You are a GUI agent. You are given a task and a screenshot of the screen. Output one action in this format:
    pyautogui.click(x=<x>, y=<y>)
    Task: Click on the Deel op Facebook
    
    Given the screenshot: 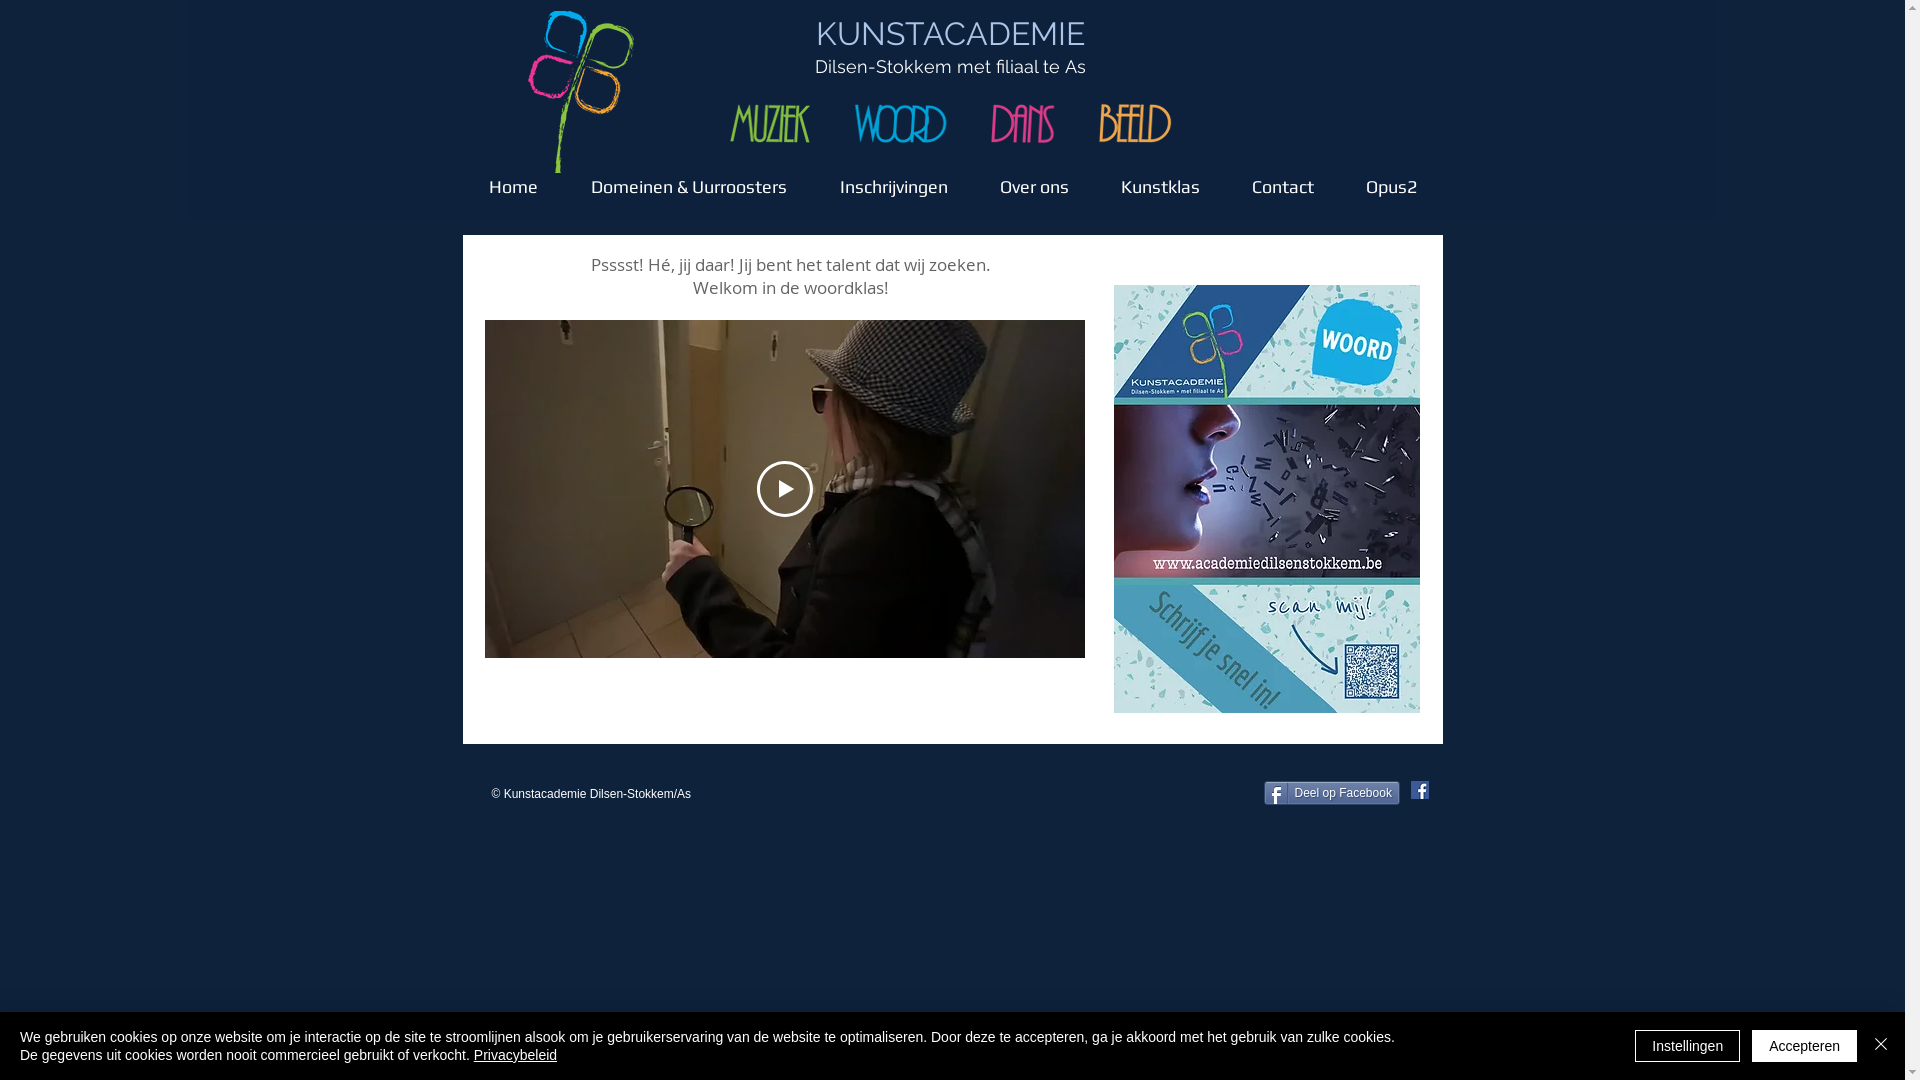 What is the action you would take?
    pyautogui.click(x=1332, y=793)
    